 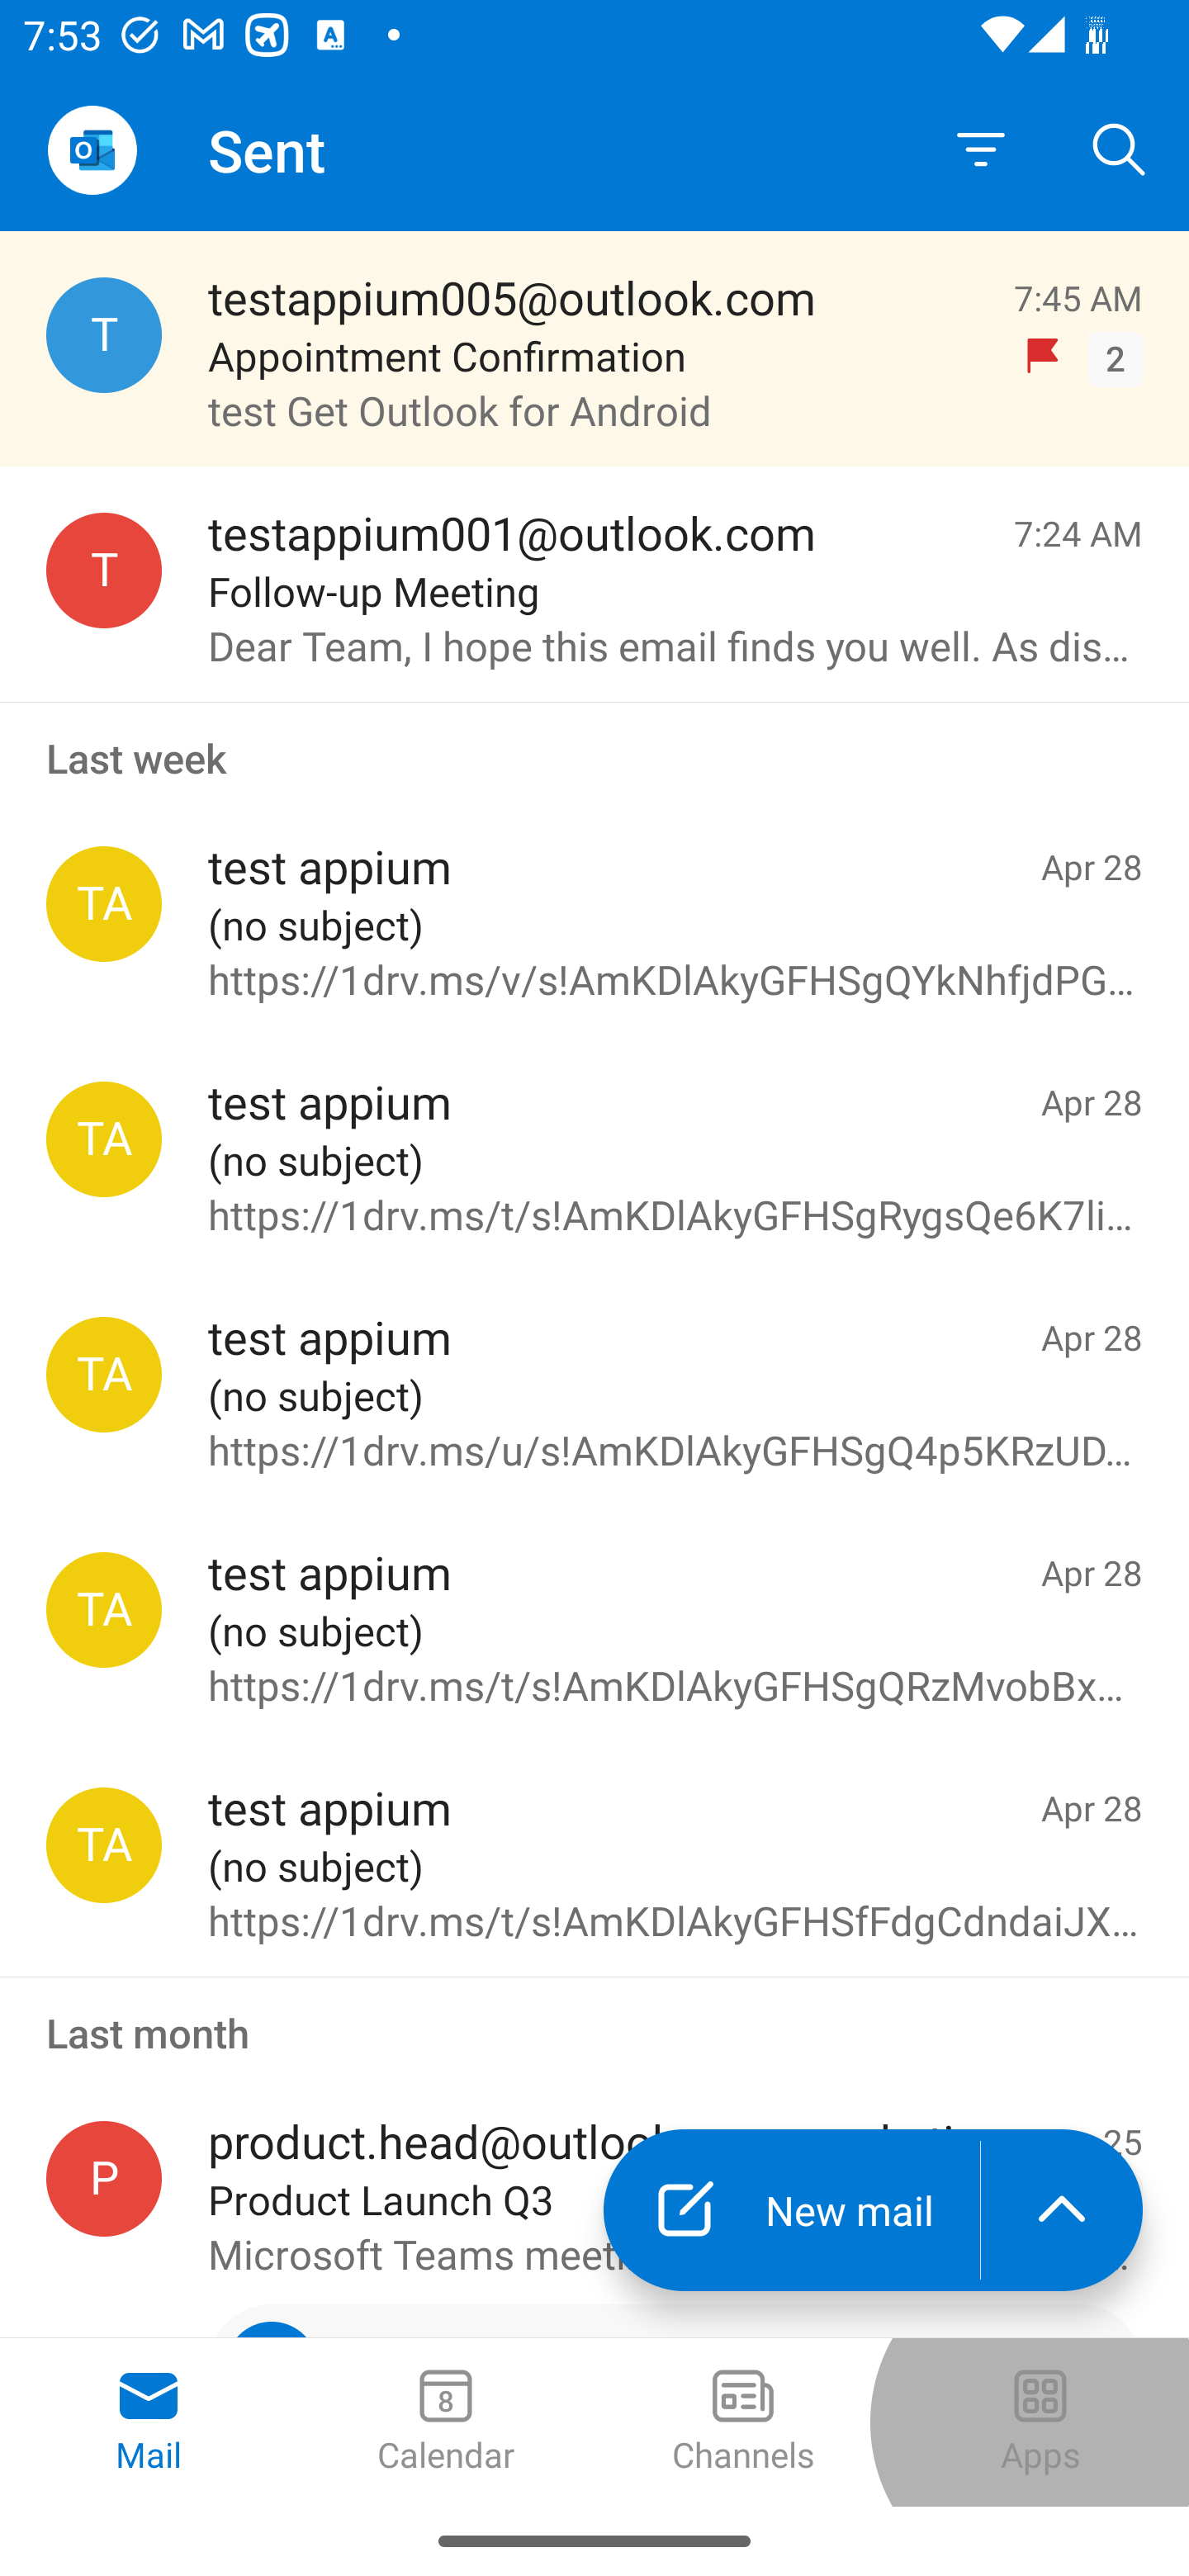 What do you see at coordinates (791, 2209) in the screenshot?
I see `New mail` at bounding box center [791, 2209].